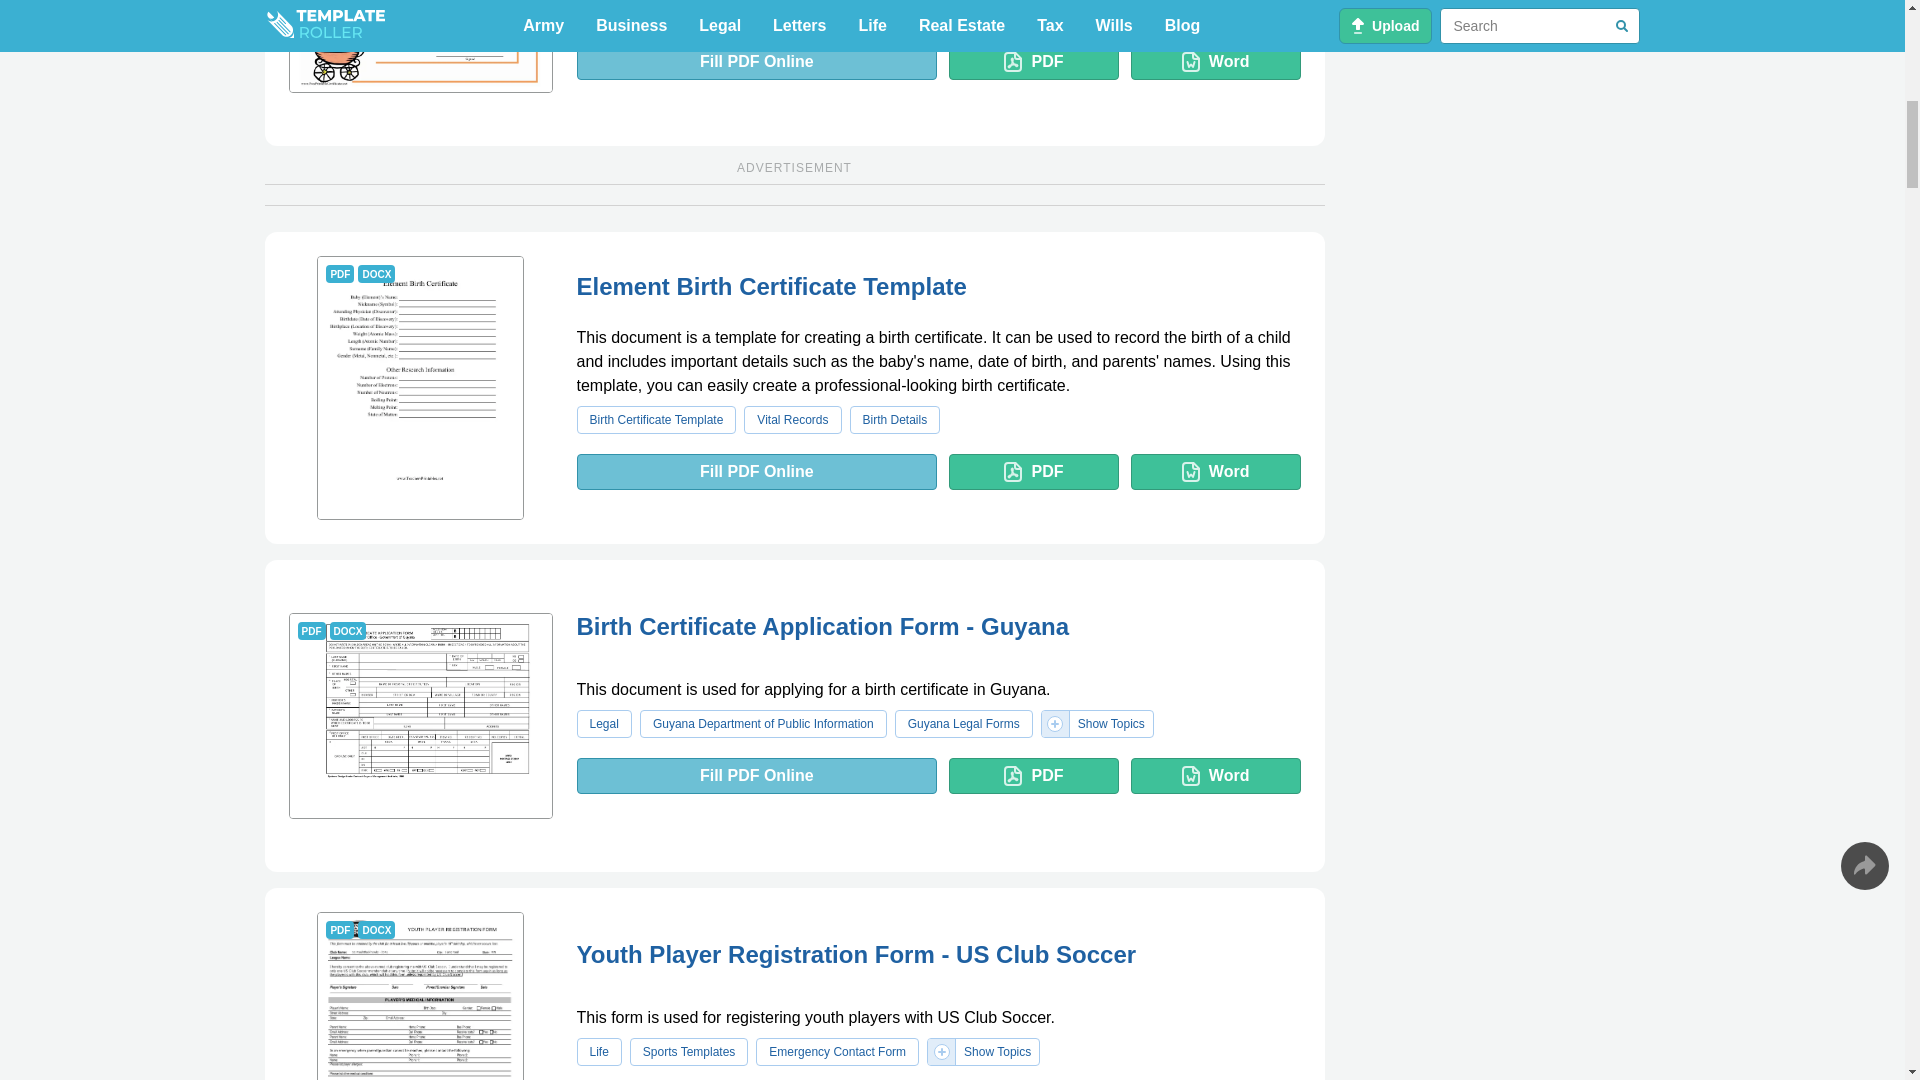 The image size is (1920, 1080). I want to click on Fill PDF Online, so click(756, 62).